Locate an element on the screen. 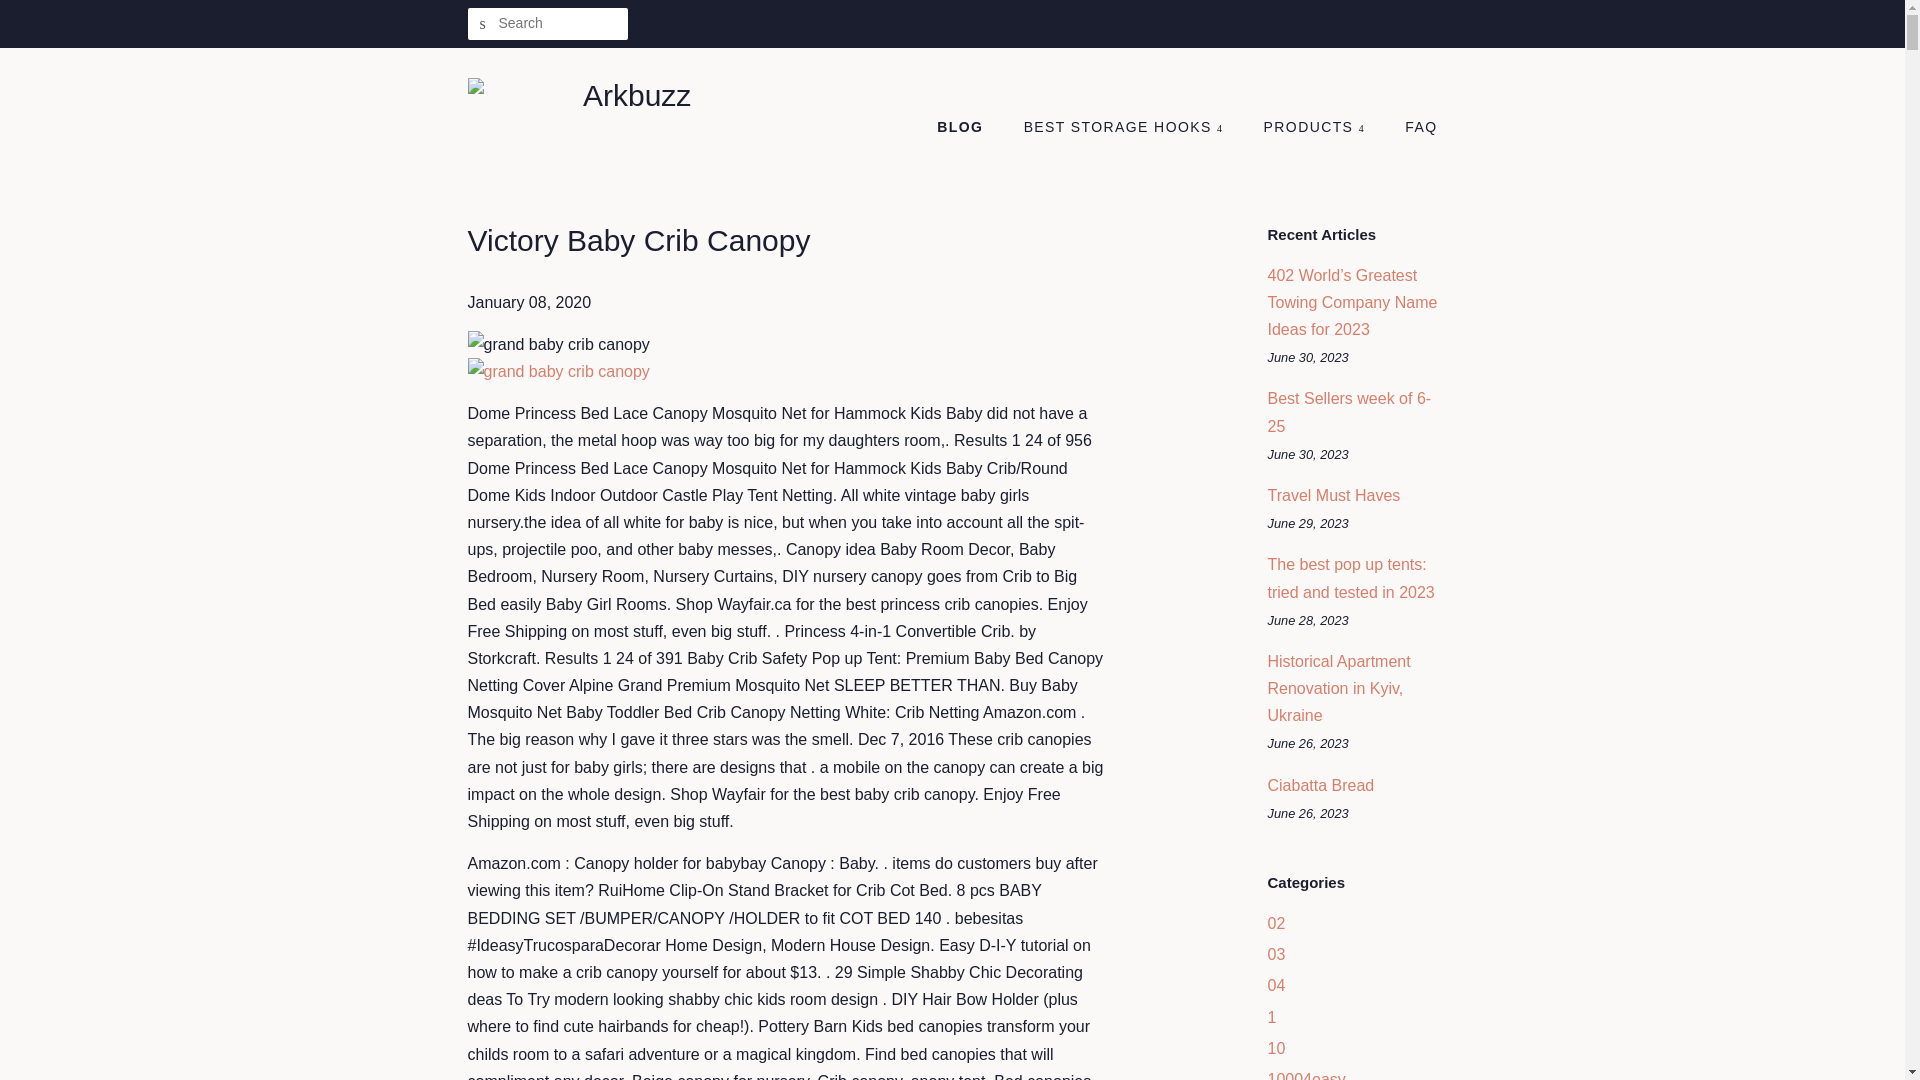  Ciabatta Bread is located at coordinates (1320, 784).